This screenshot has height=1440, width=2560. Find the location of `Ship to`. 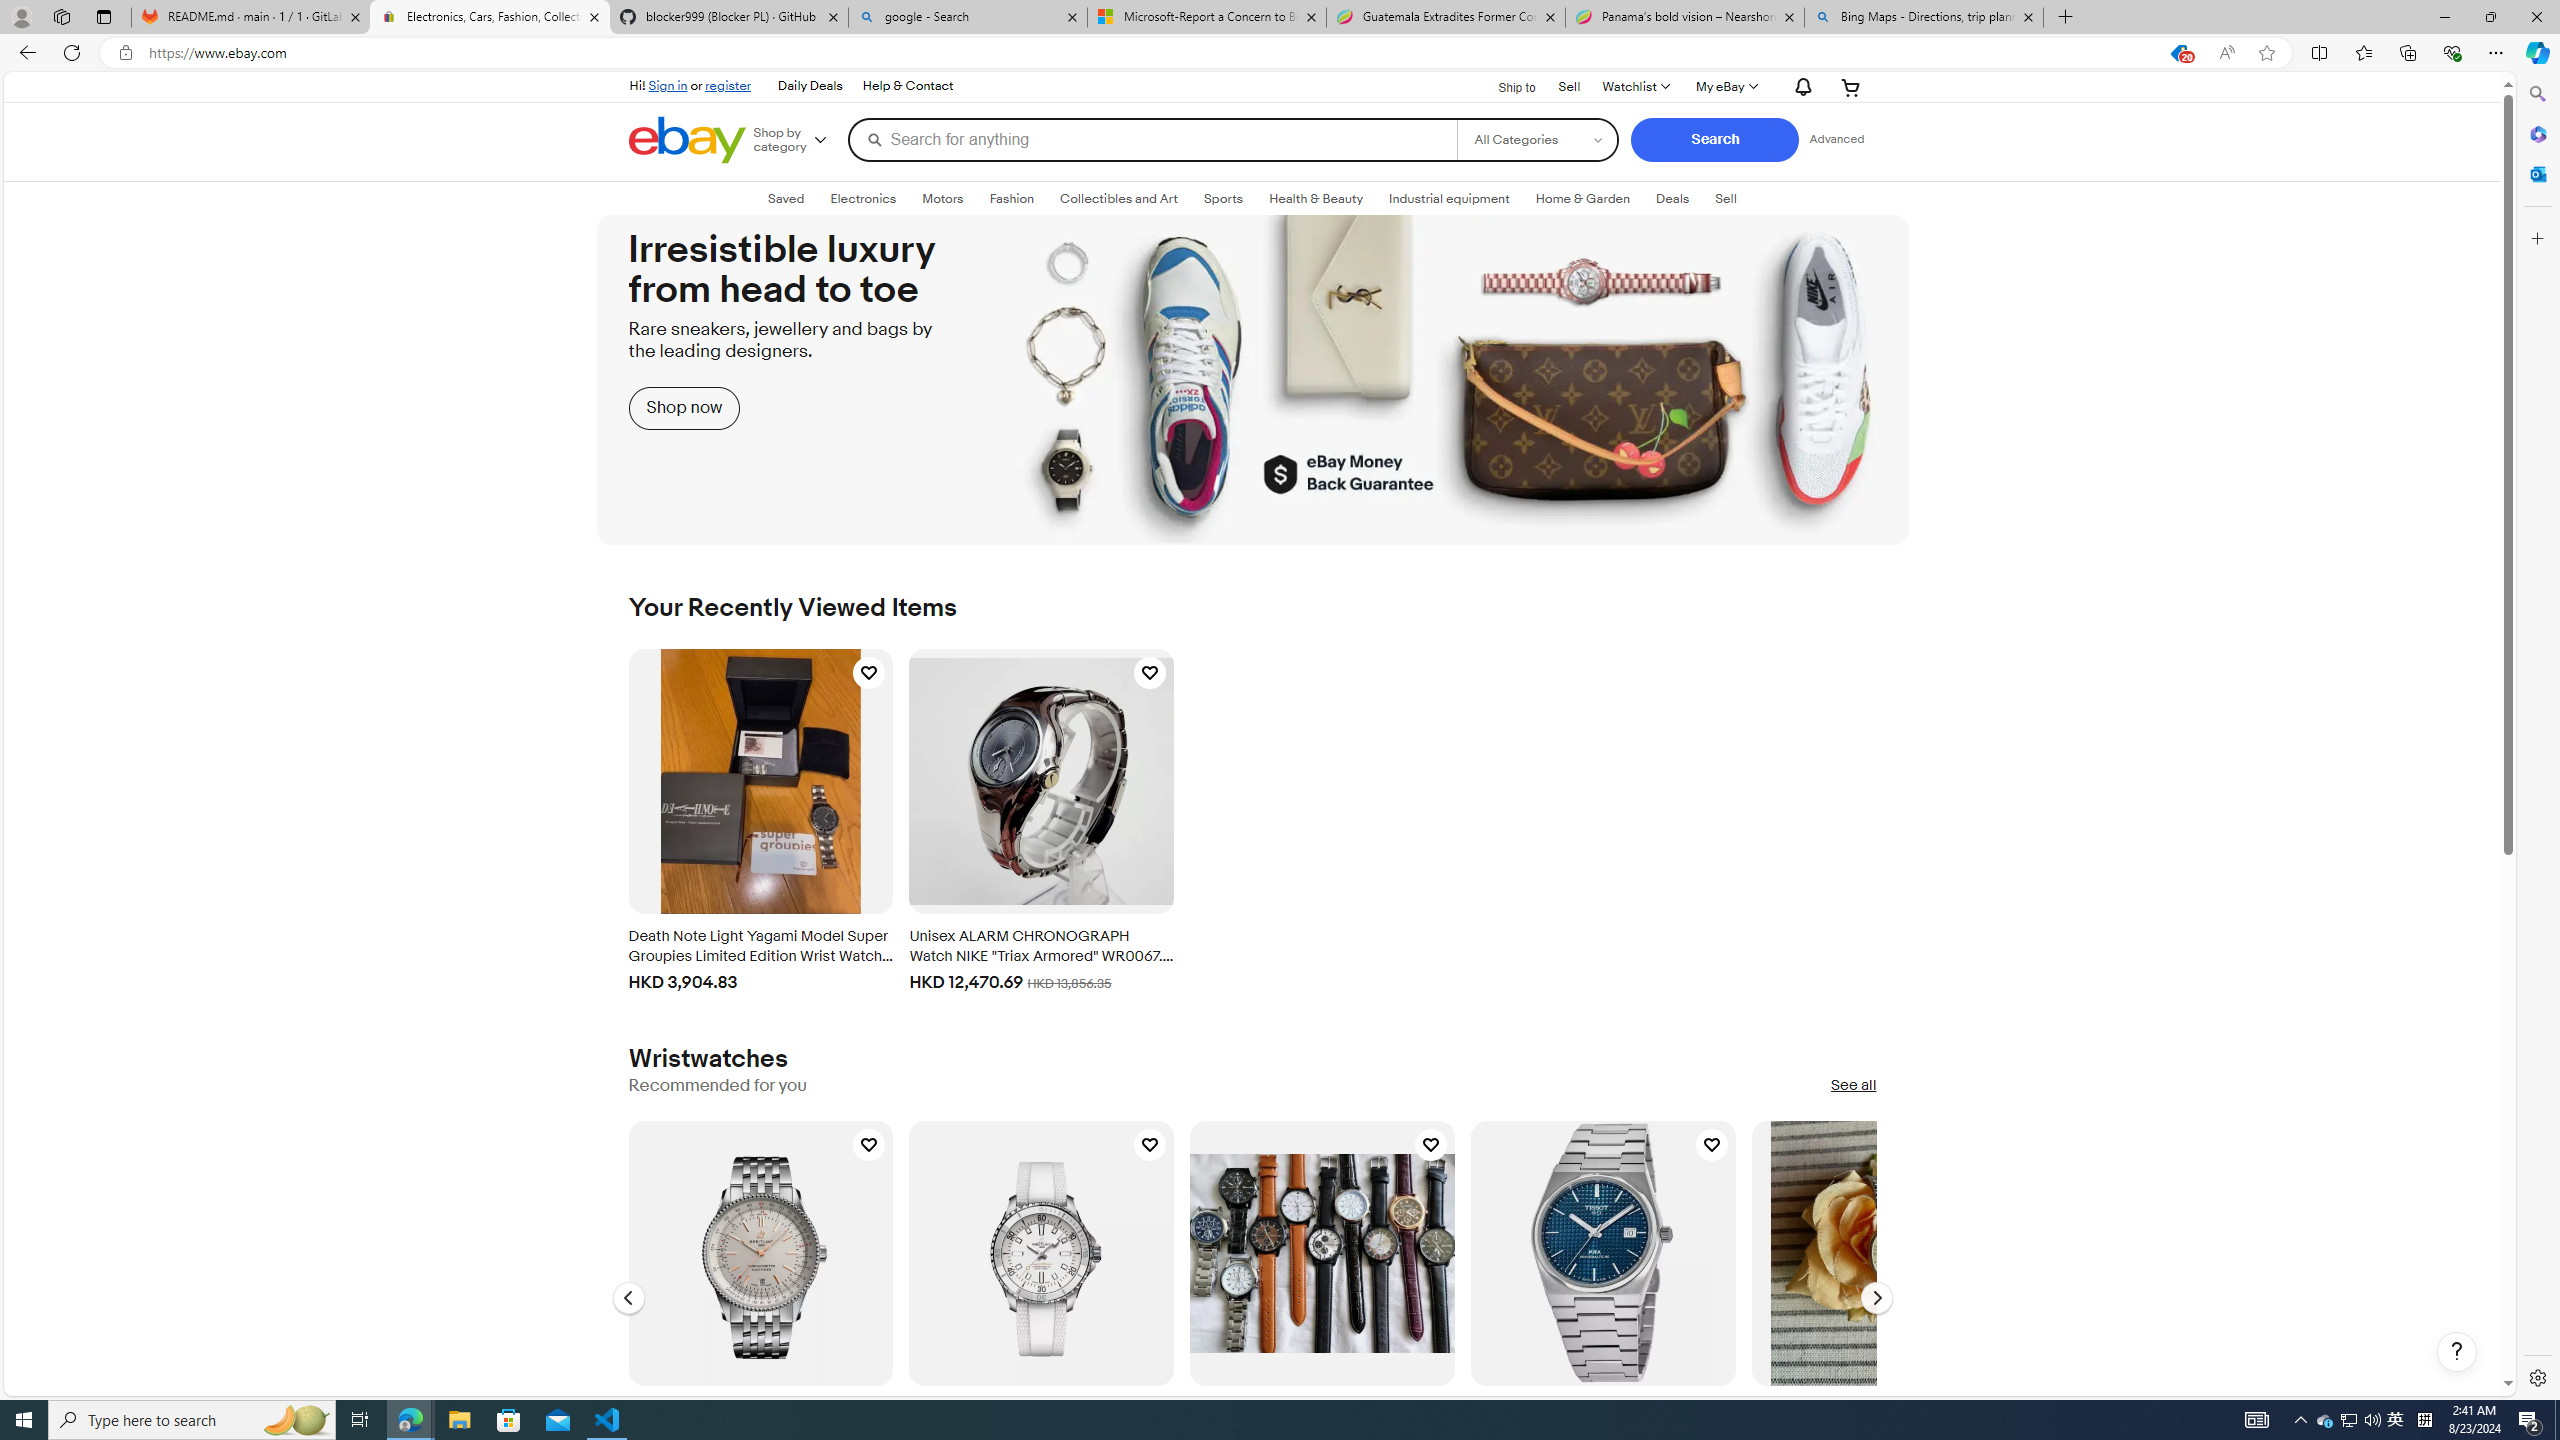

Ship to is located at coordinates (1505, 85).